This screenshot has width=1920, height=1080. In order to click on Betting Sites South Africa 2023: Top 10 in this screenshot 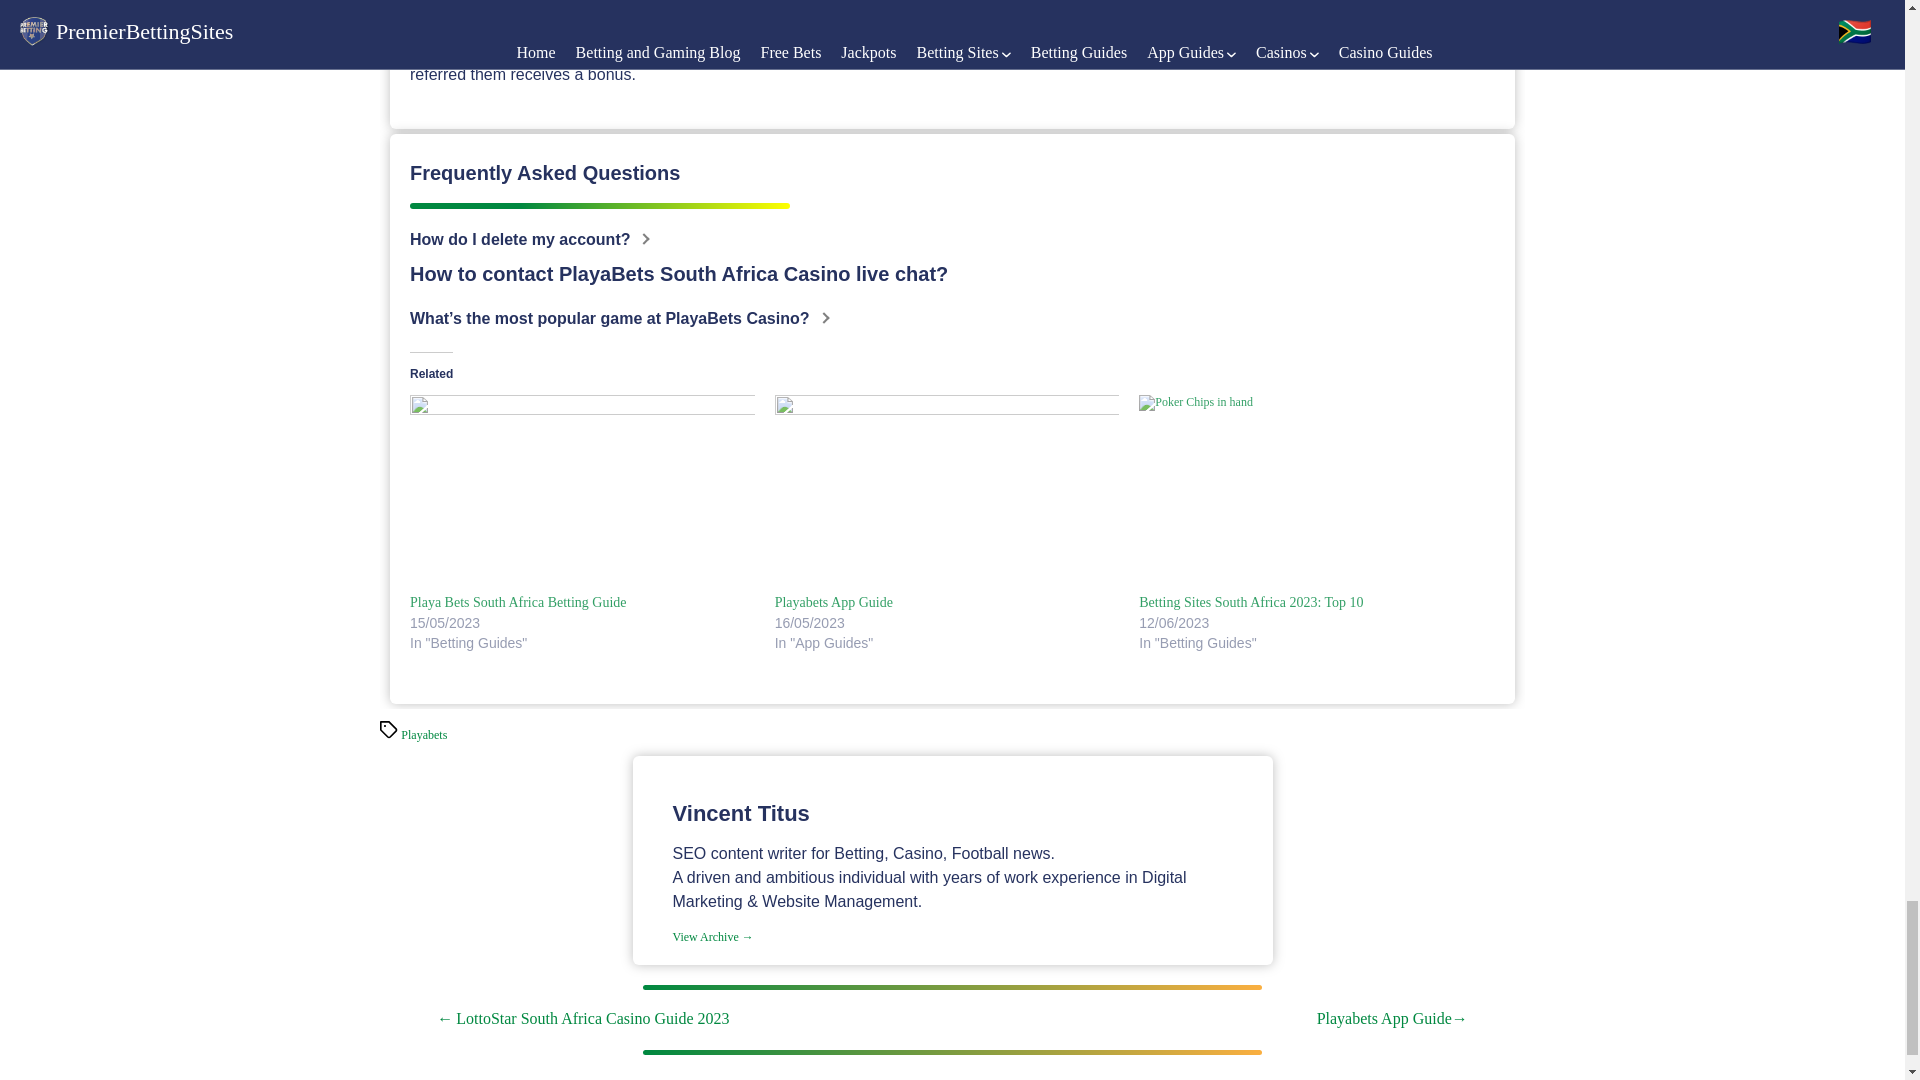, I will do `click(1250, 602)`.